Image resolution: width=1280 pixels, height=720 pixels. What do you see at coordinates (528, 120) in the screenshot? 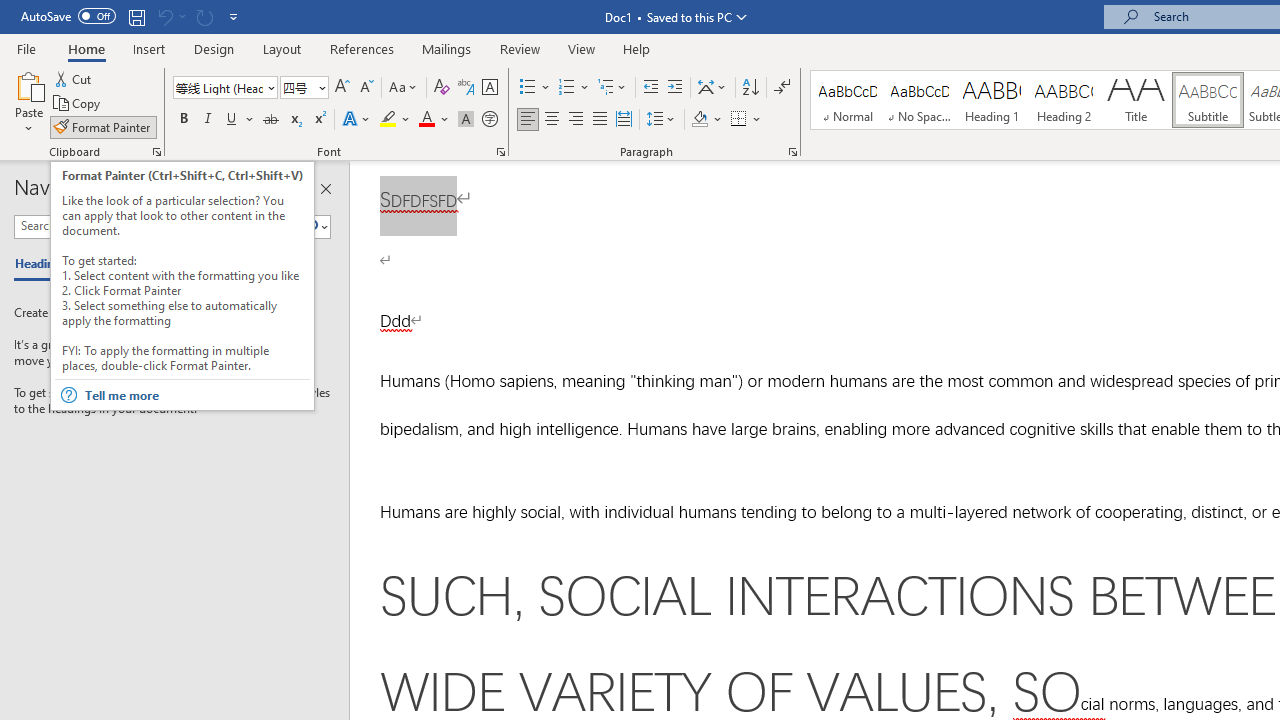
I see `Align Left` at bounding box center [528, 120].